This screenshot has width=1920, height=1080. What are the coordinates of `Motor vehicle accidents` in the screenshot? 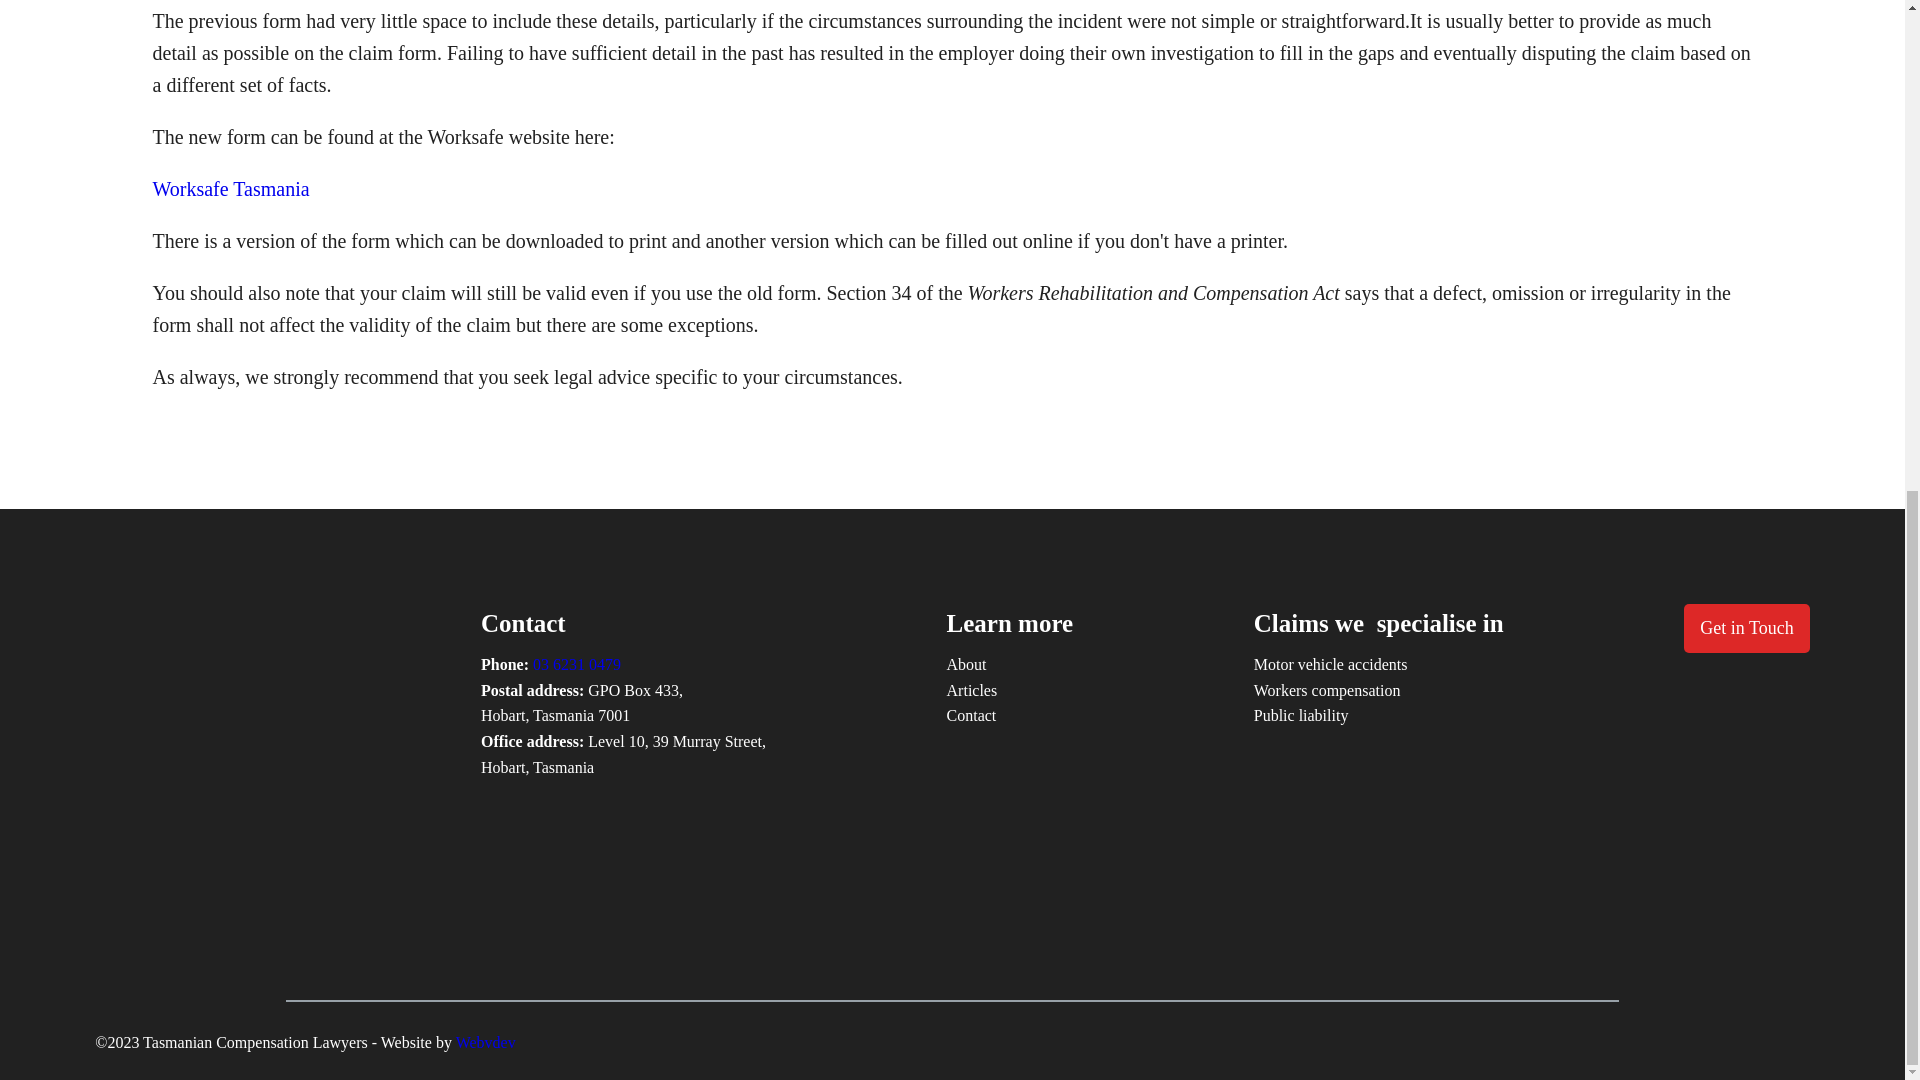 It's located at (1330, 665).